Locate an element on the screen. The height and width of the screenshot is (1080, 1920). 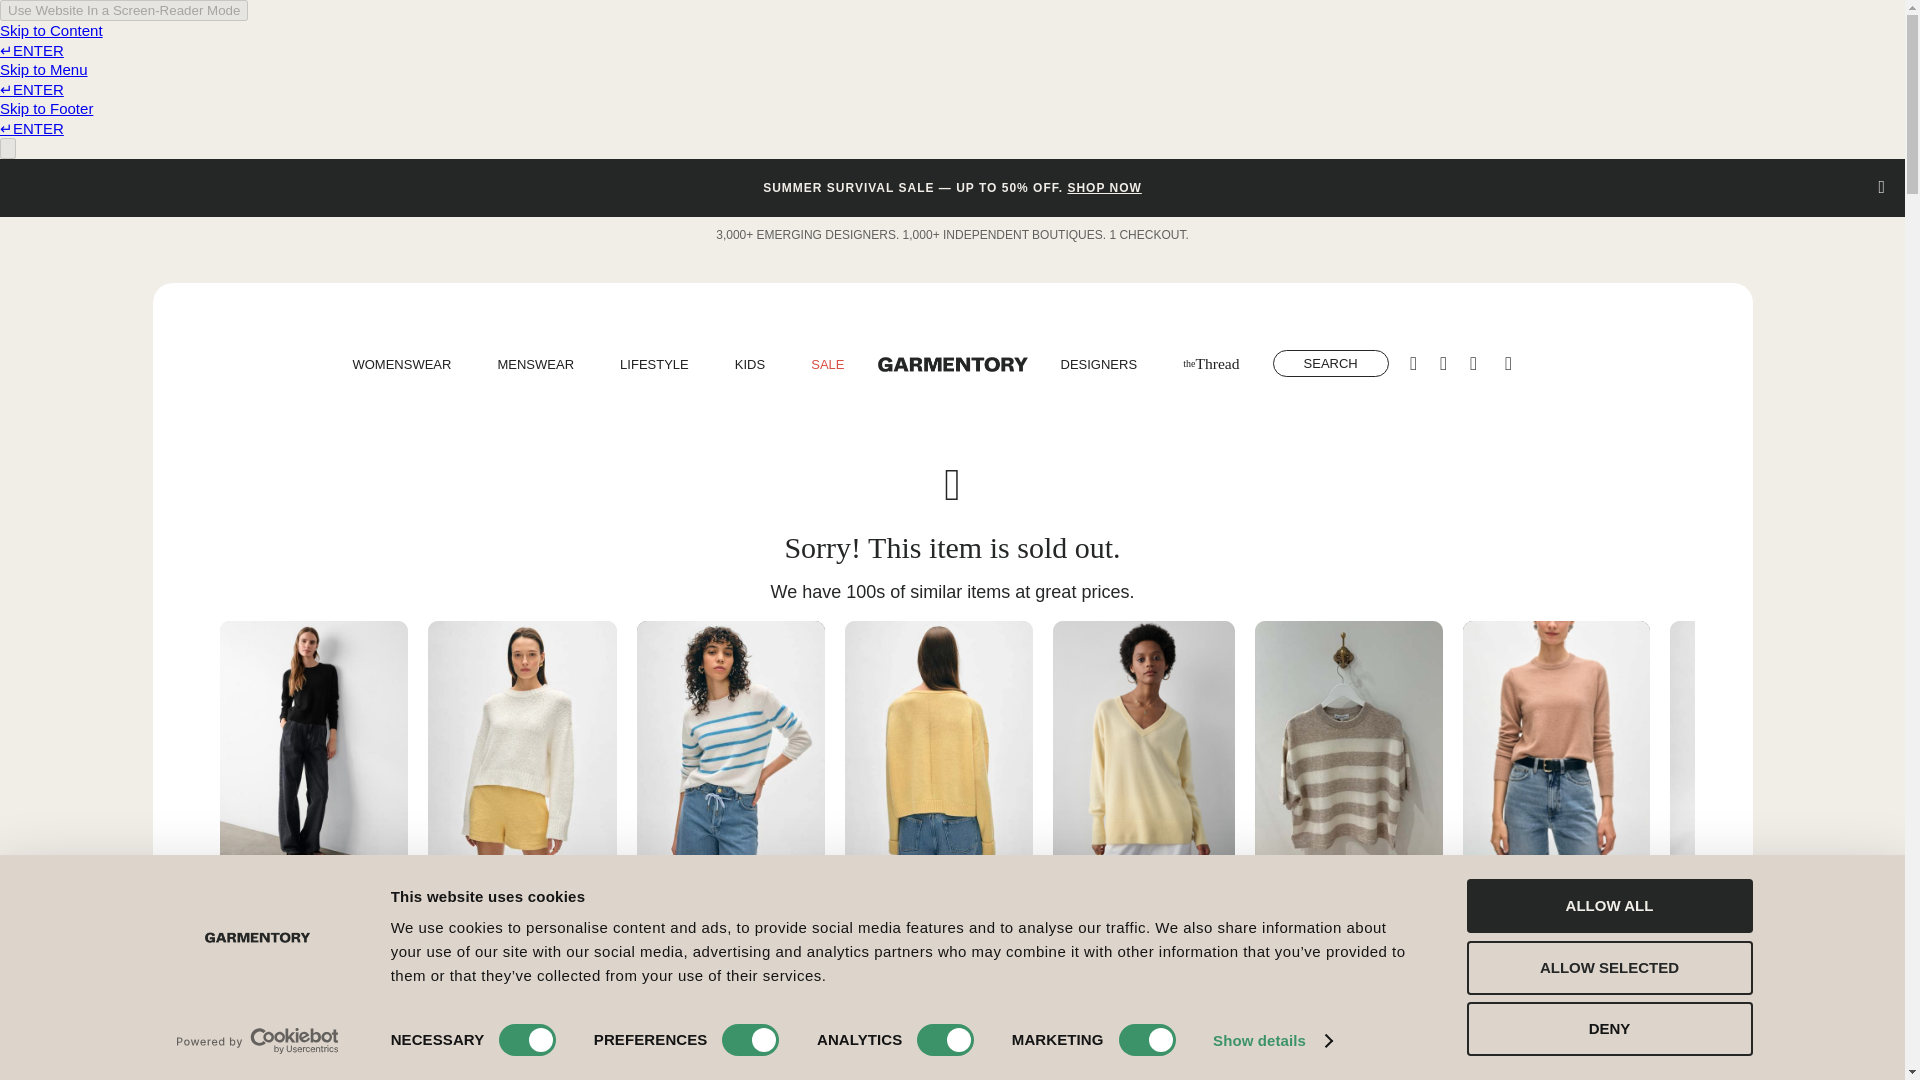
ALLOW ALL is located at coordinates (1608, 906).